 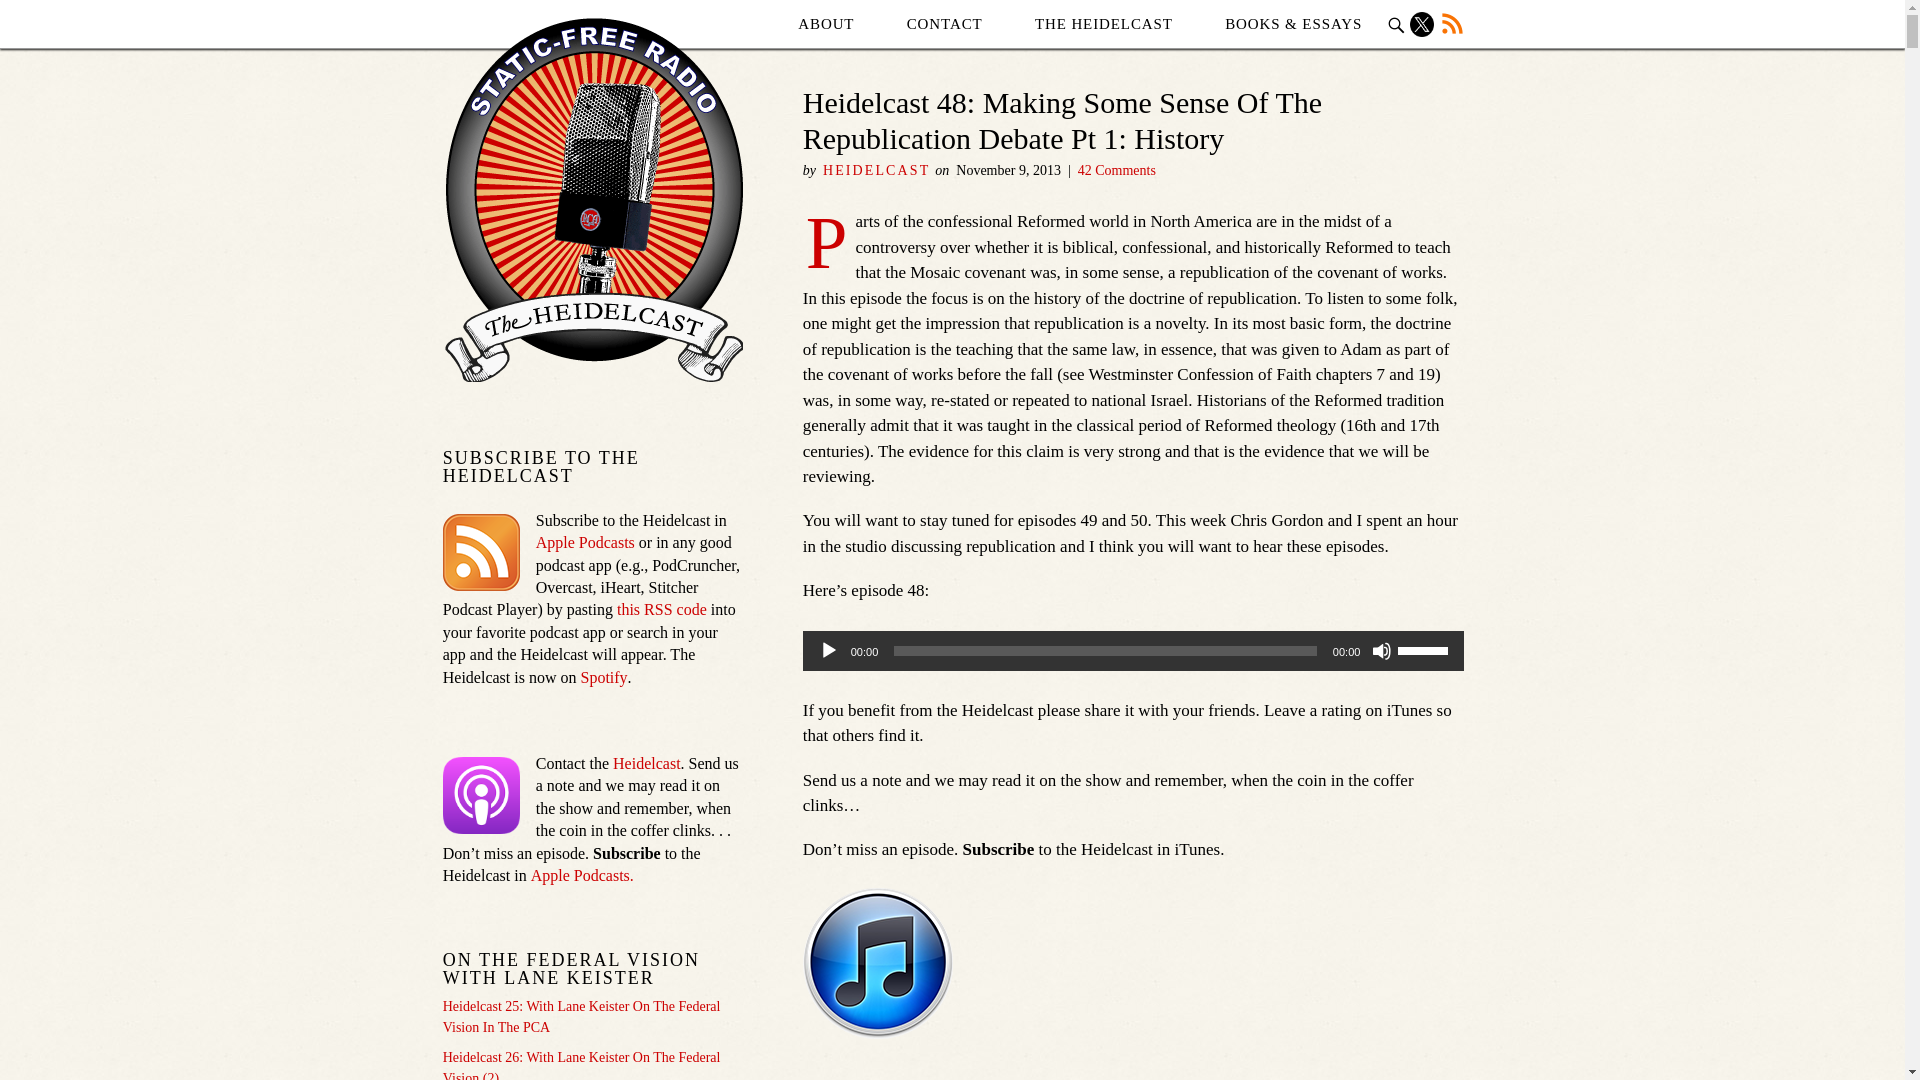 What do you see at coordinates (944, 24) in the screenshot?
I see `Contact` at bounding box center [944, 24].